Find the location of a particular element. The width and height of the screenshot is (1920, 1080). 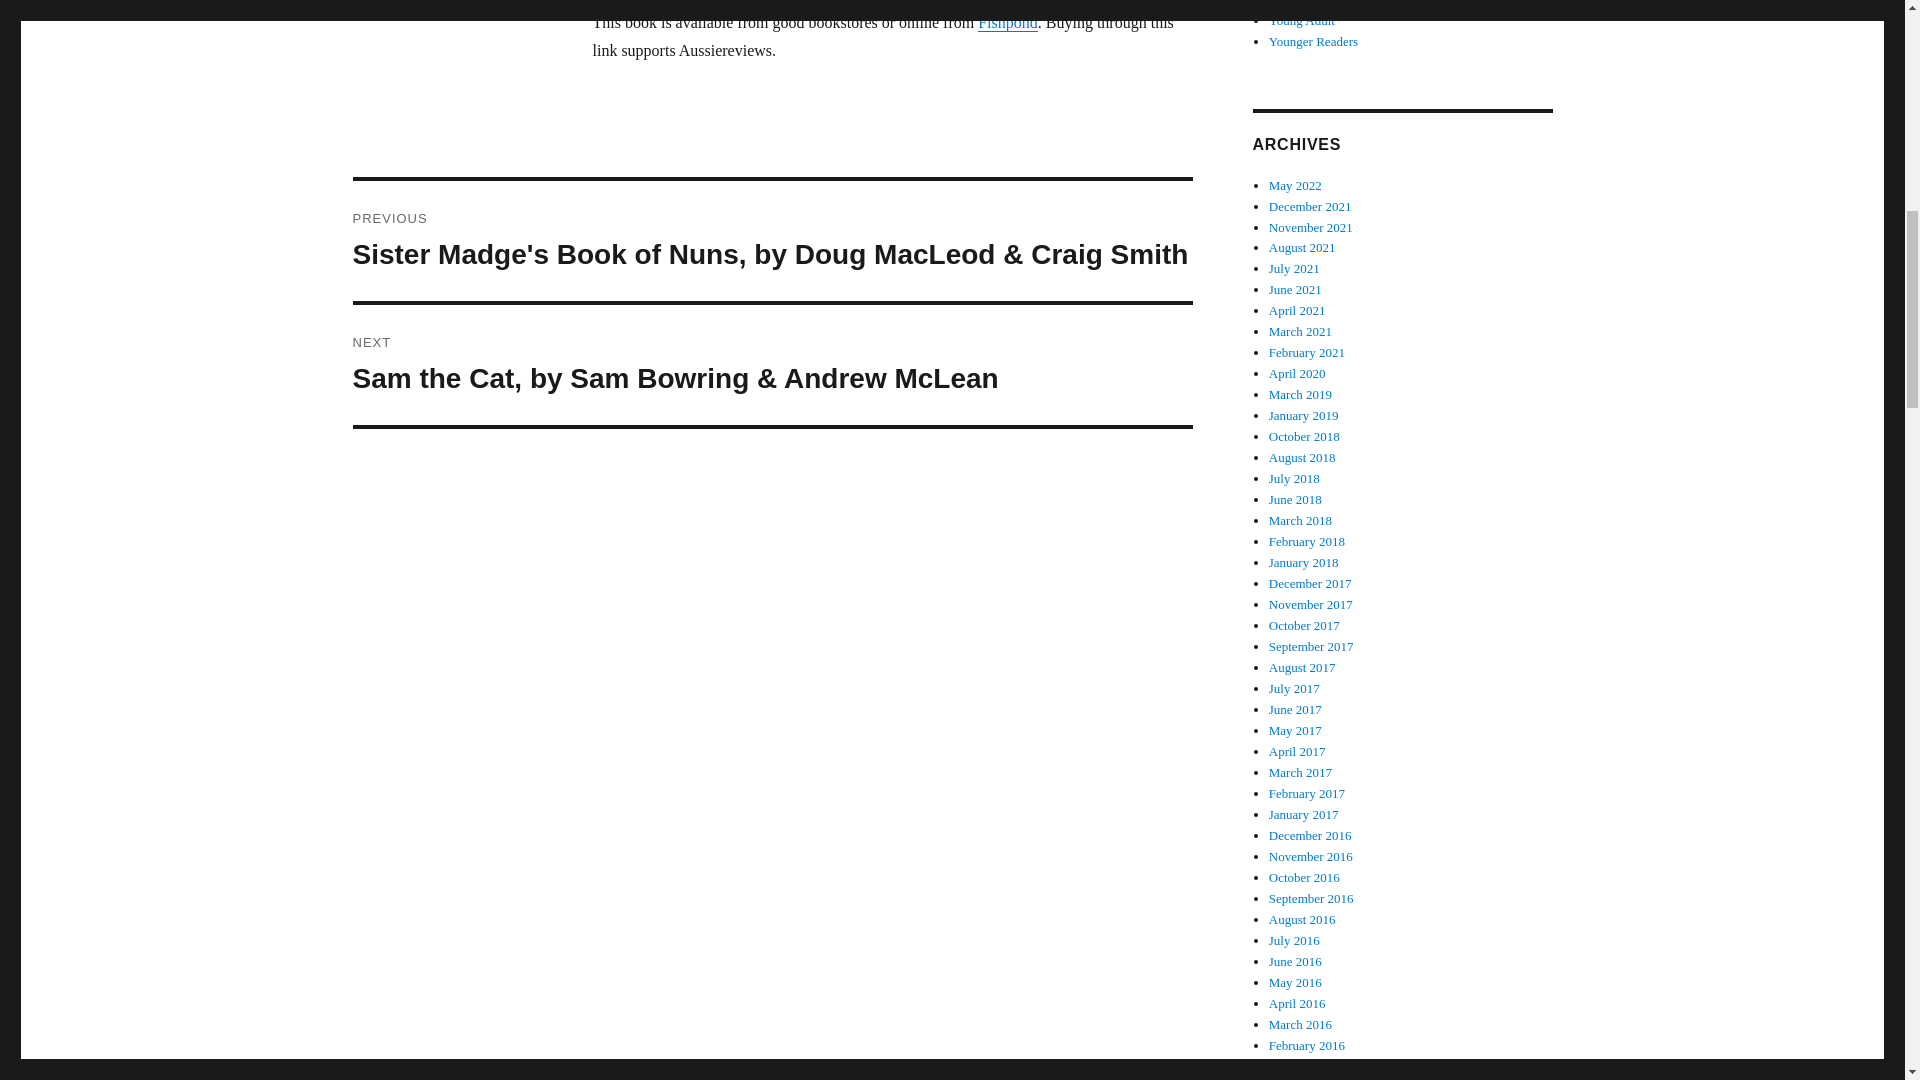

Younger Readers is located at coordinates (1313, 40).